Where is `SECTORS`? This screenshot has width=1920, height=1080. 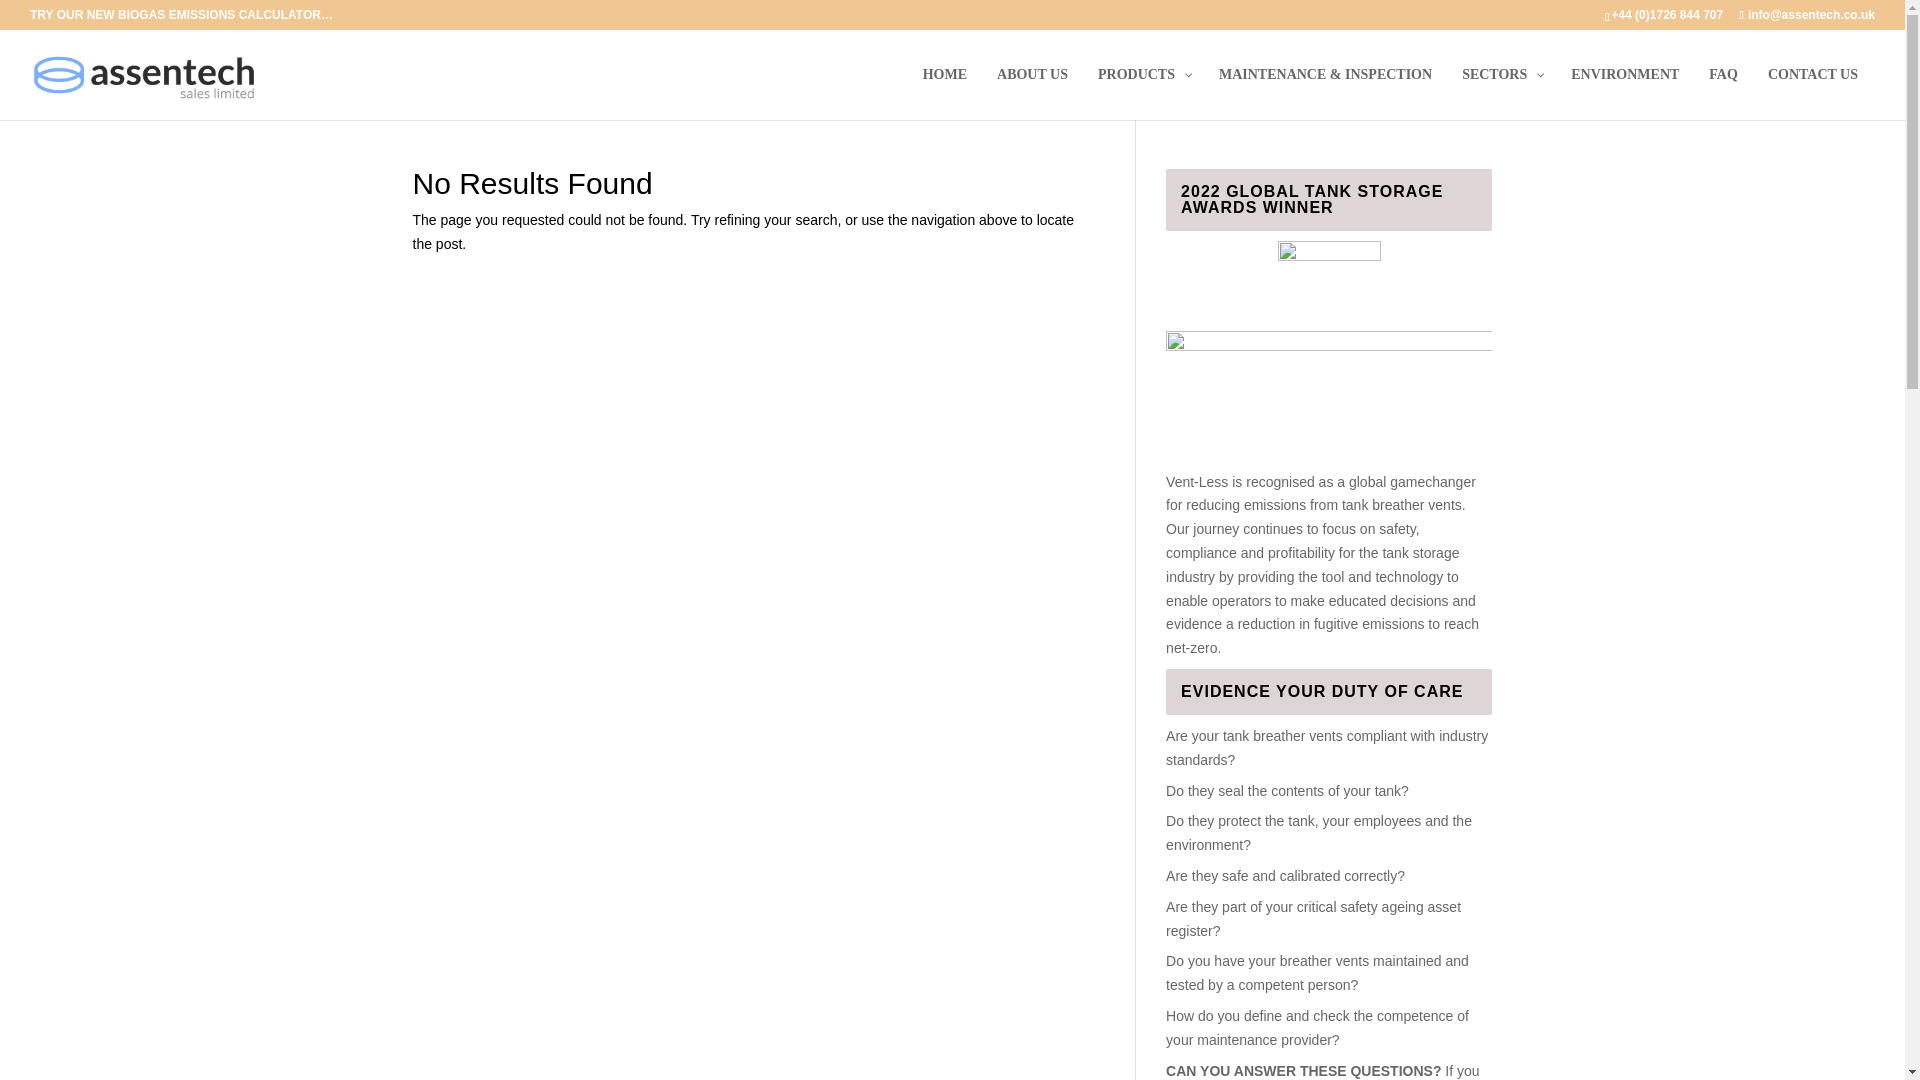
SECTORS is located at coordinates (1501, 92).